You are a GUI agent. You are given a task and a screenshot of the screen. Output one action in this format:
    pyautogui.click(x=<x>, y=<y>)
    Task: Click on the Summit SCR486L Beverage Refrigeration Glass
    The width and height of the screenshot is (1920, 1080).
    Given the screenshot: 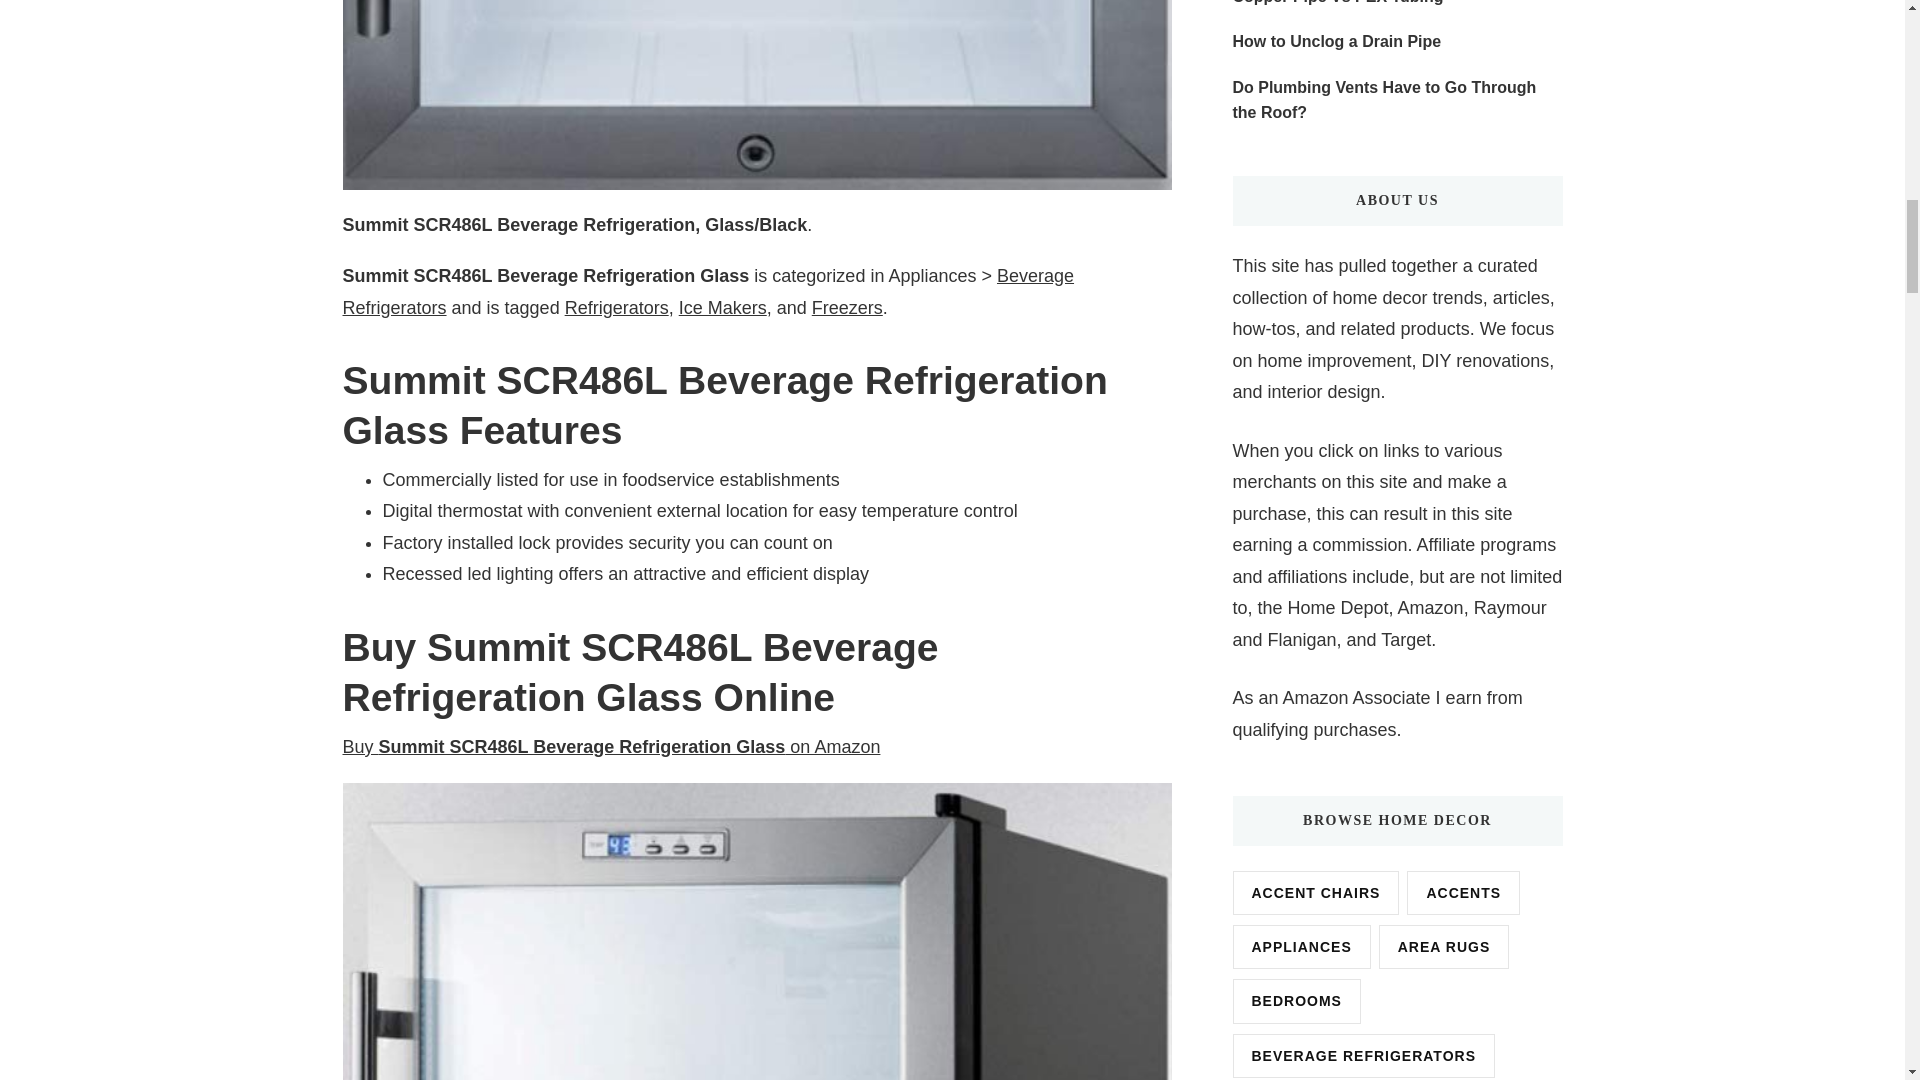 What is the action you would take?
    pyautogui.click(x=610, y=746)
    